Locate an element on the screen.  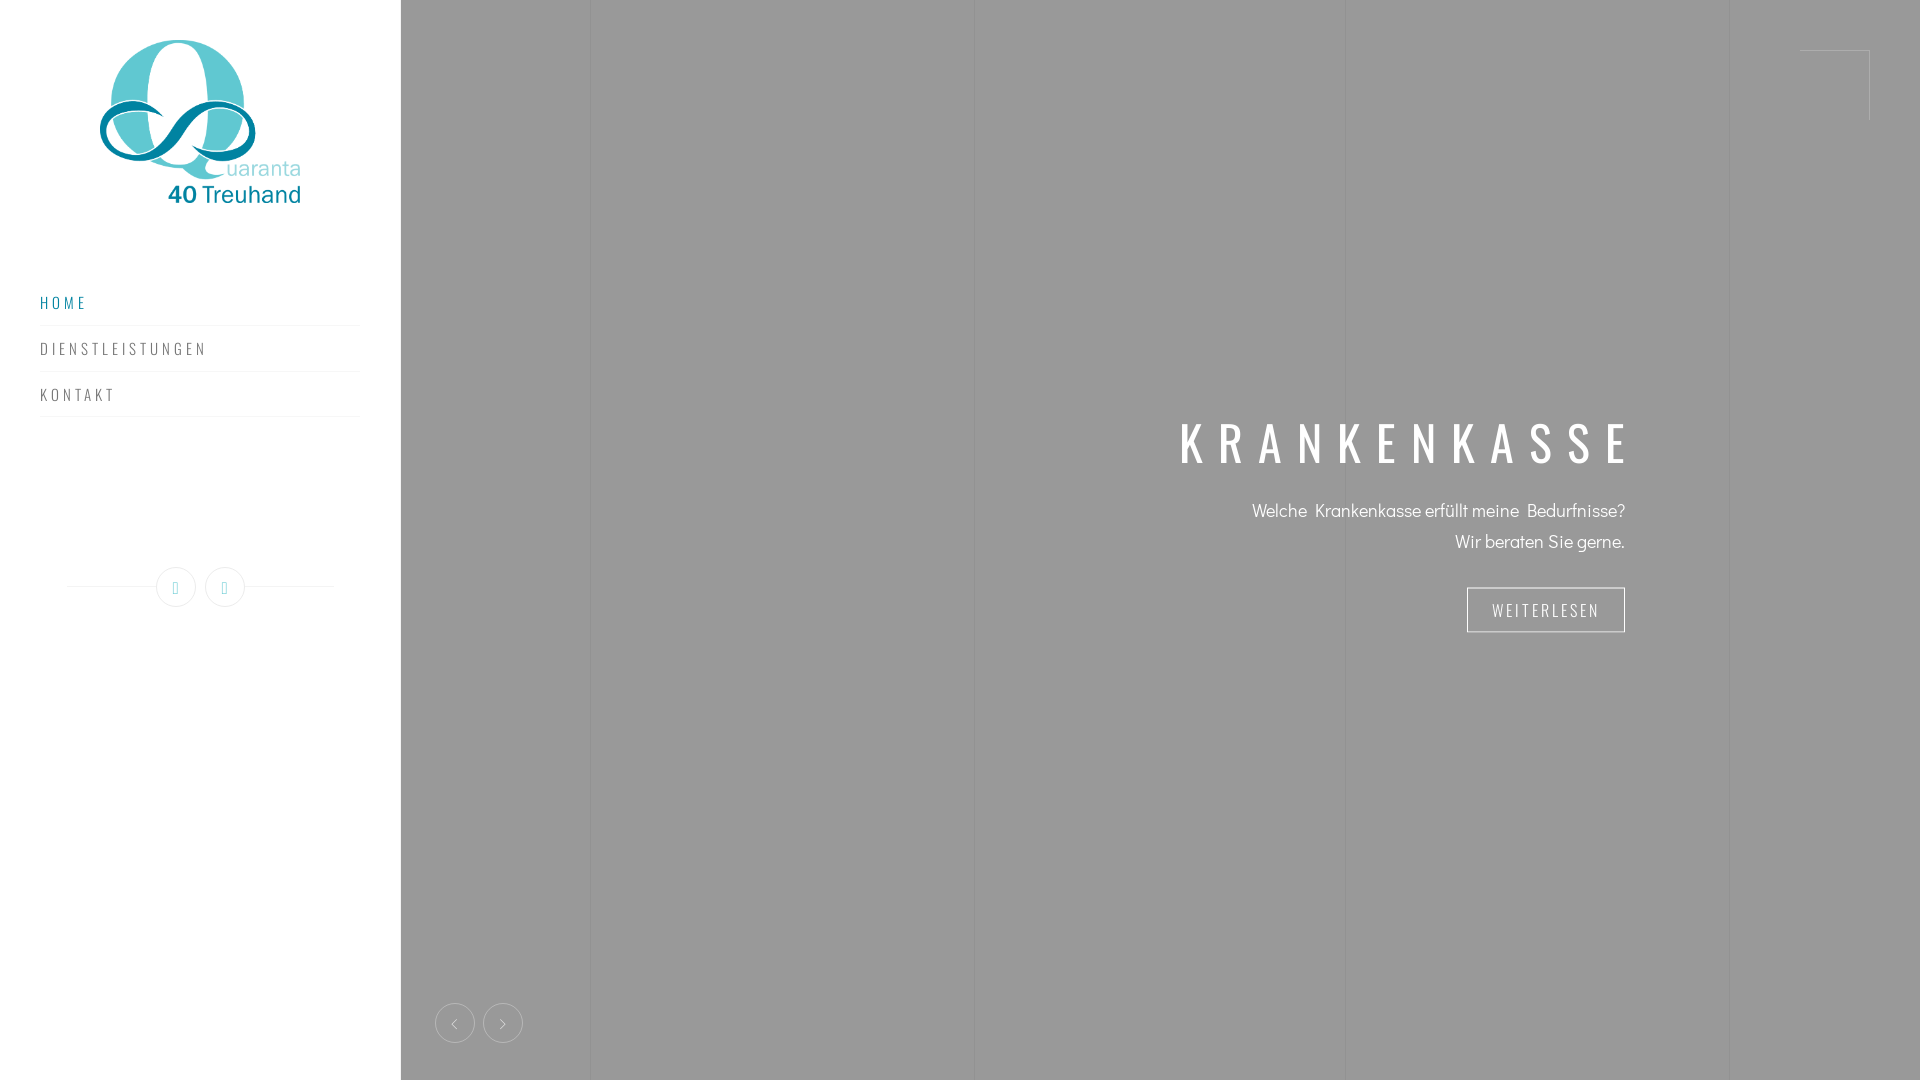
DIENSTLEISTUNGEN is located at coordinates (200, 356).